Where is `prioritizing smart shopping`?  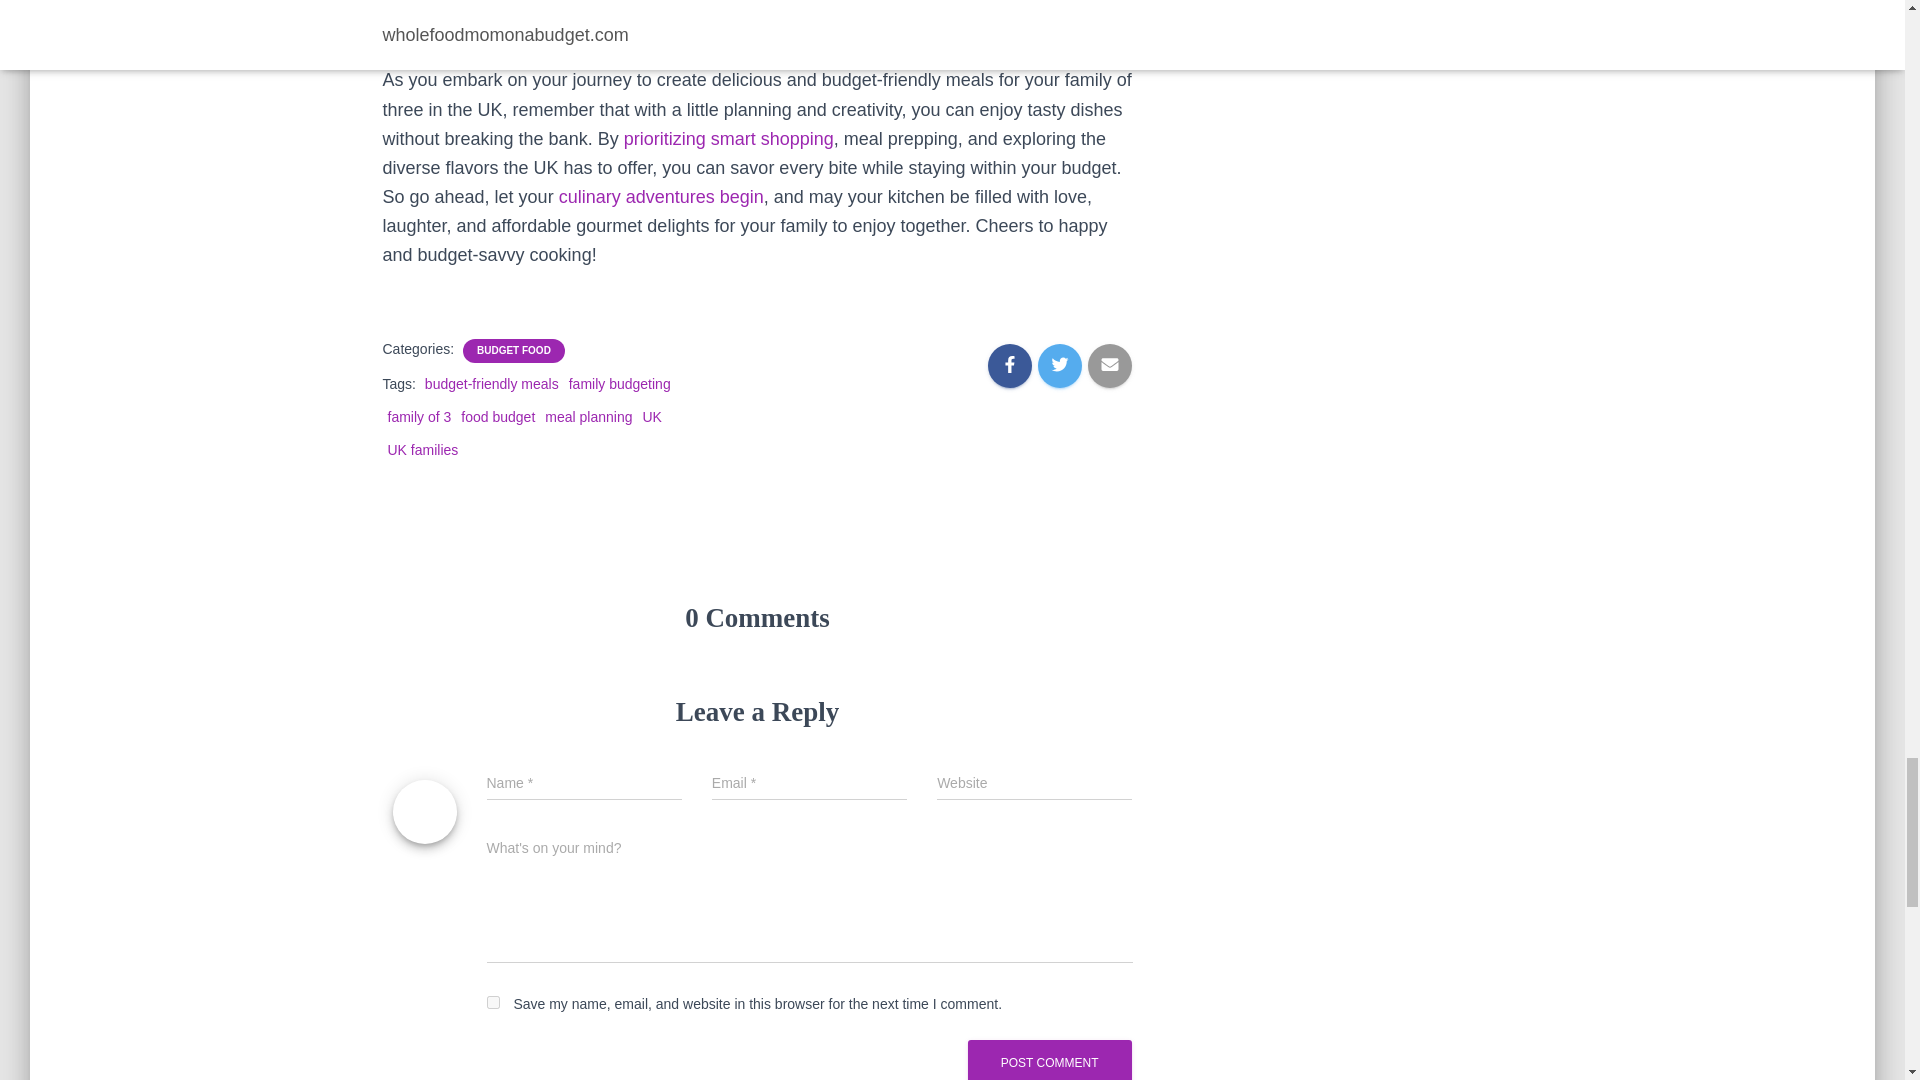
prioritizing smart shopping is located at coordinates (728, 138).